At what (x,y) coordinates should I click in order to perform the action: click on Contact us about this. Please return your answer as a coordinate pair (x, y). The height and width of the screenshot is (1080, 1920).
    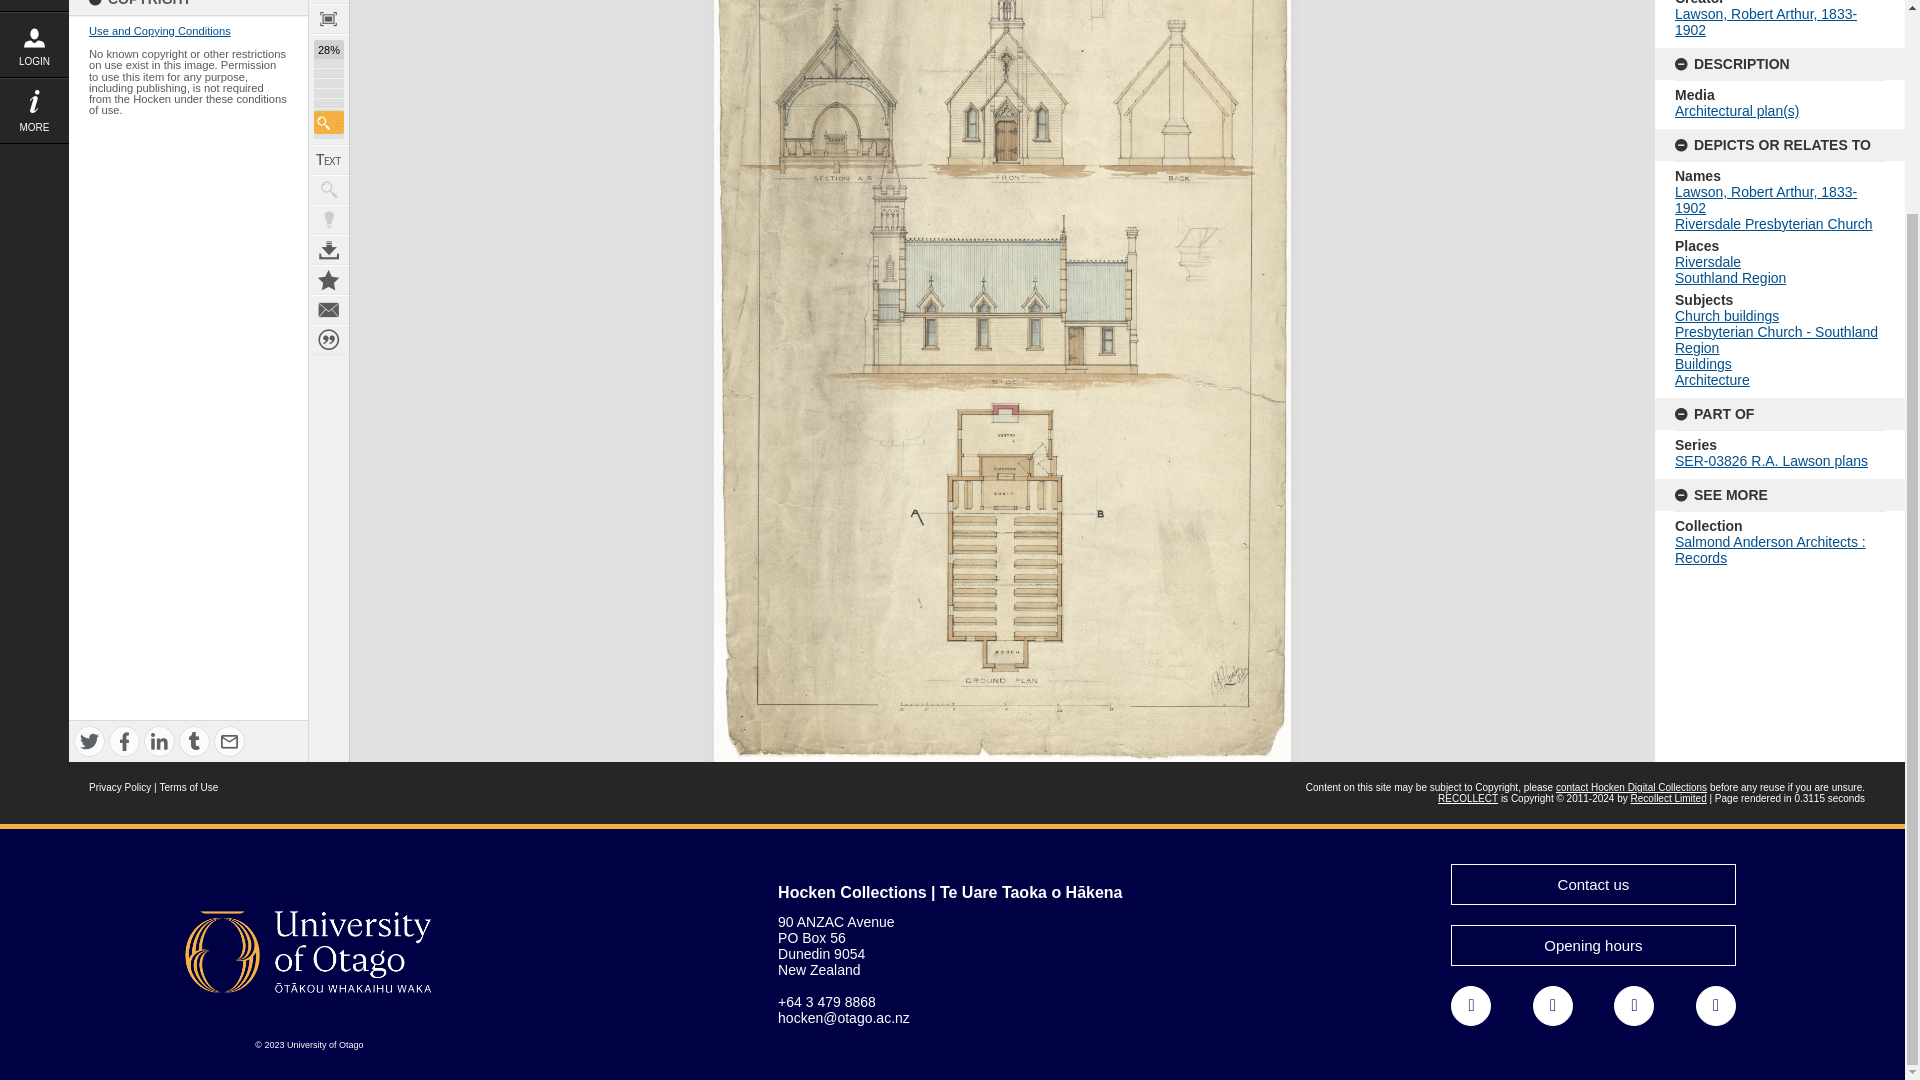
    Looking at the image, I should click on (329, 310).